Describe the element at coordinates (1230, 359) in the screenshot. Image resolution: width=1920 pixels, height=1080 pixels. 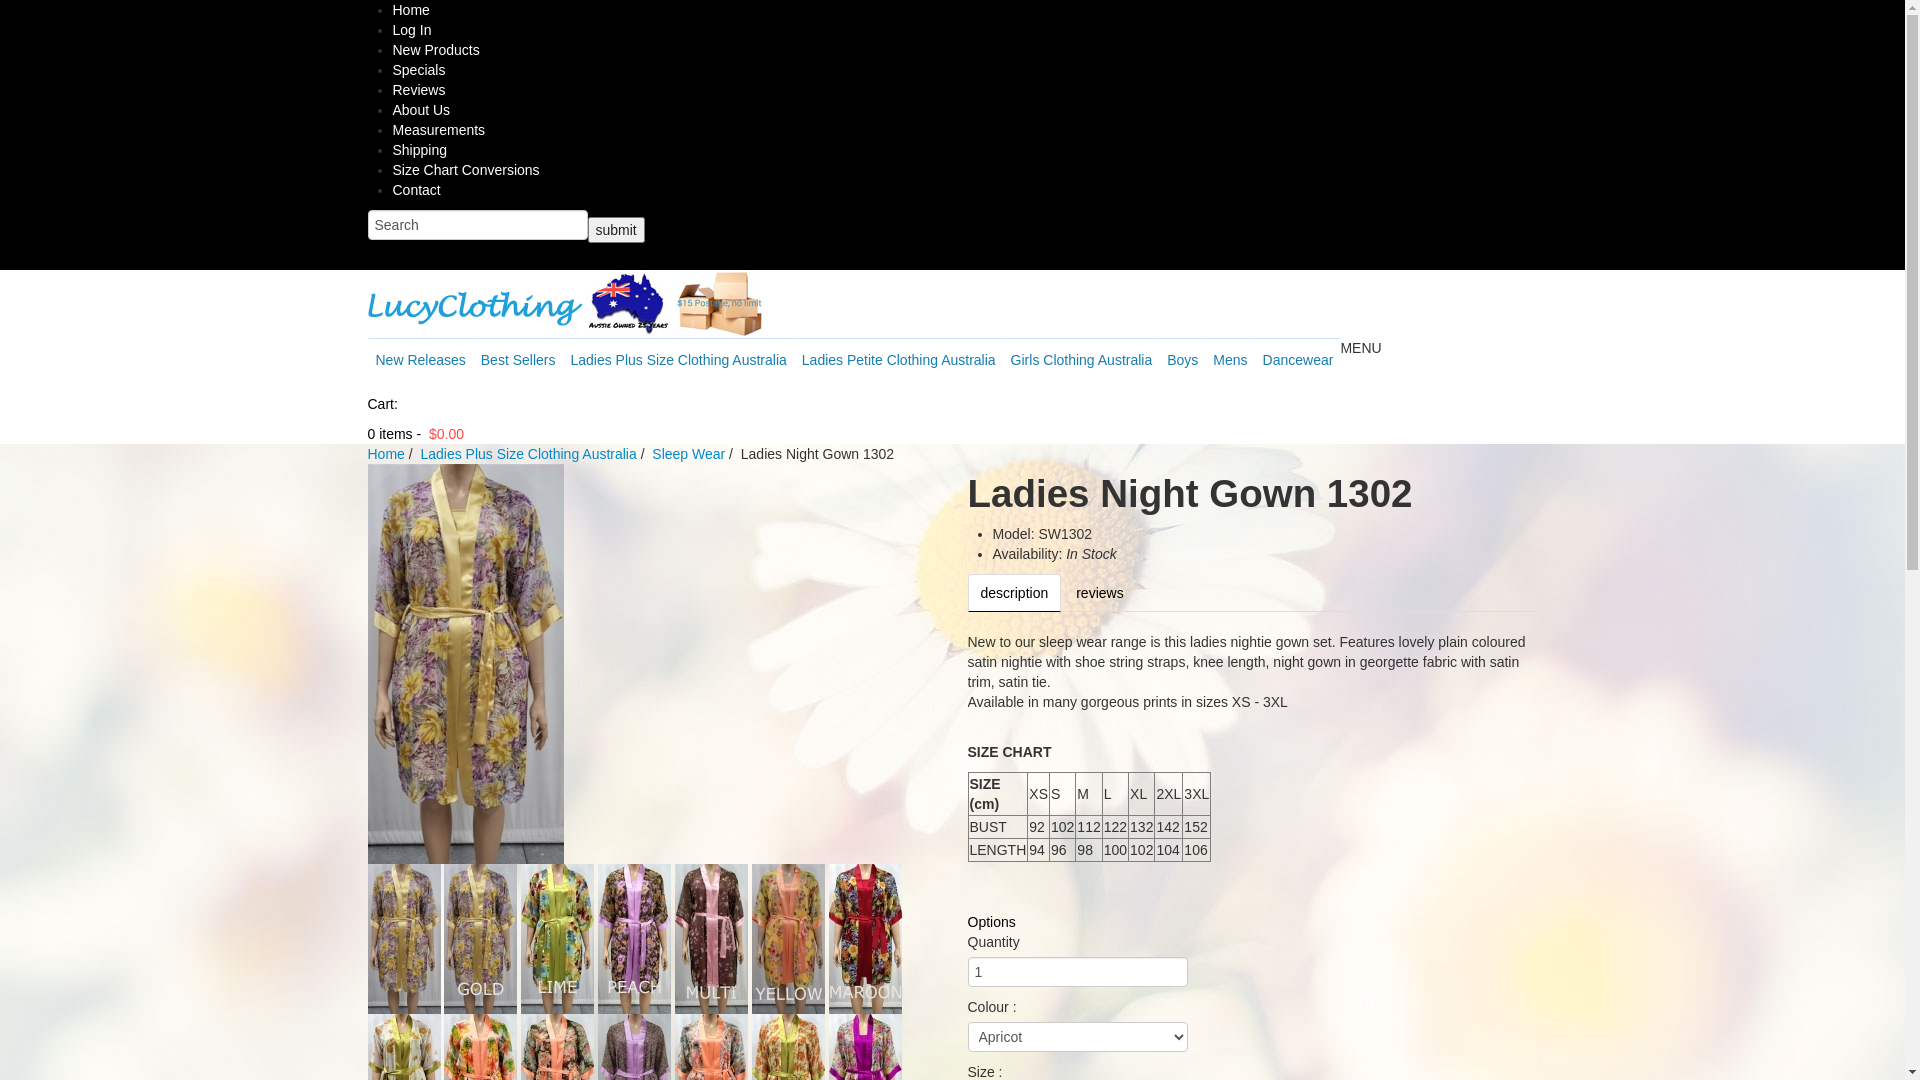
I see `Mens` at that location.